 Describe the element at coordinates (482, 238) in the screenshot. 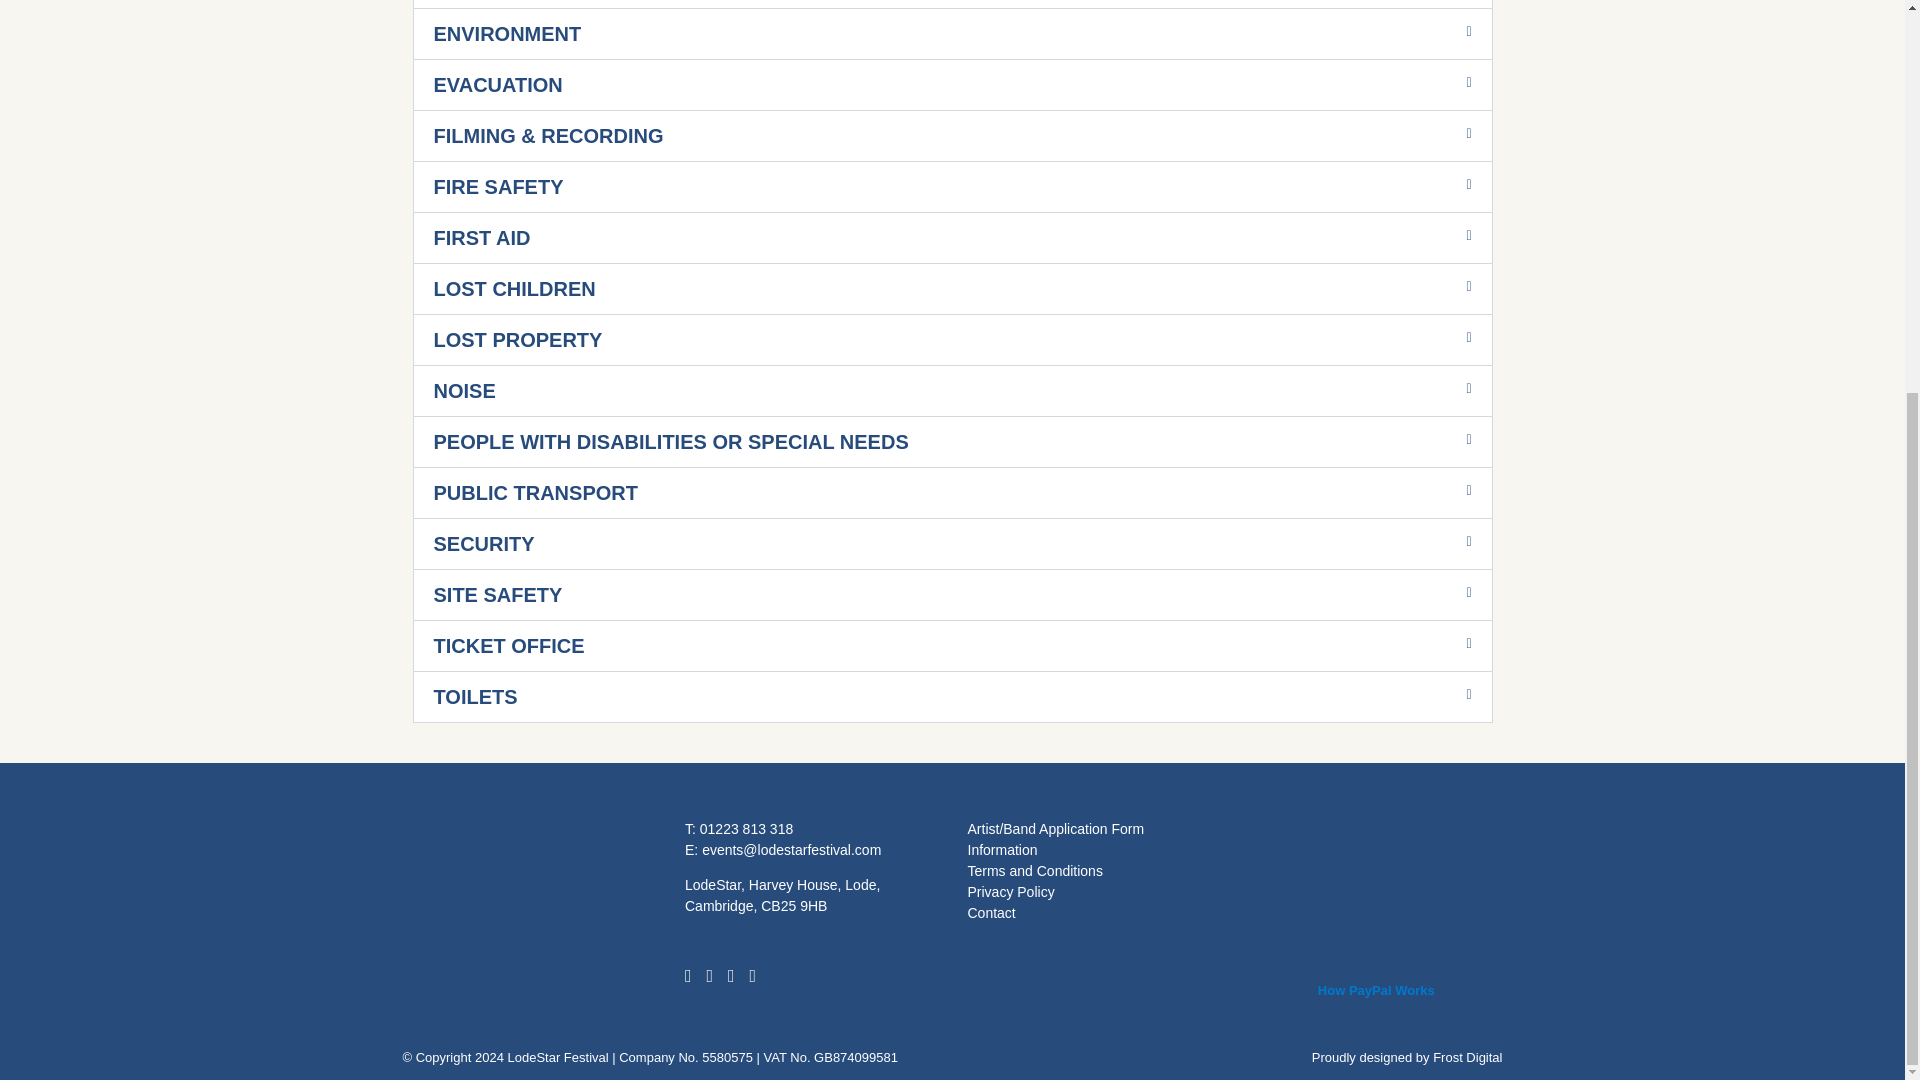

I see `FIRST AID` at that location.